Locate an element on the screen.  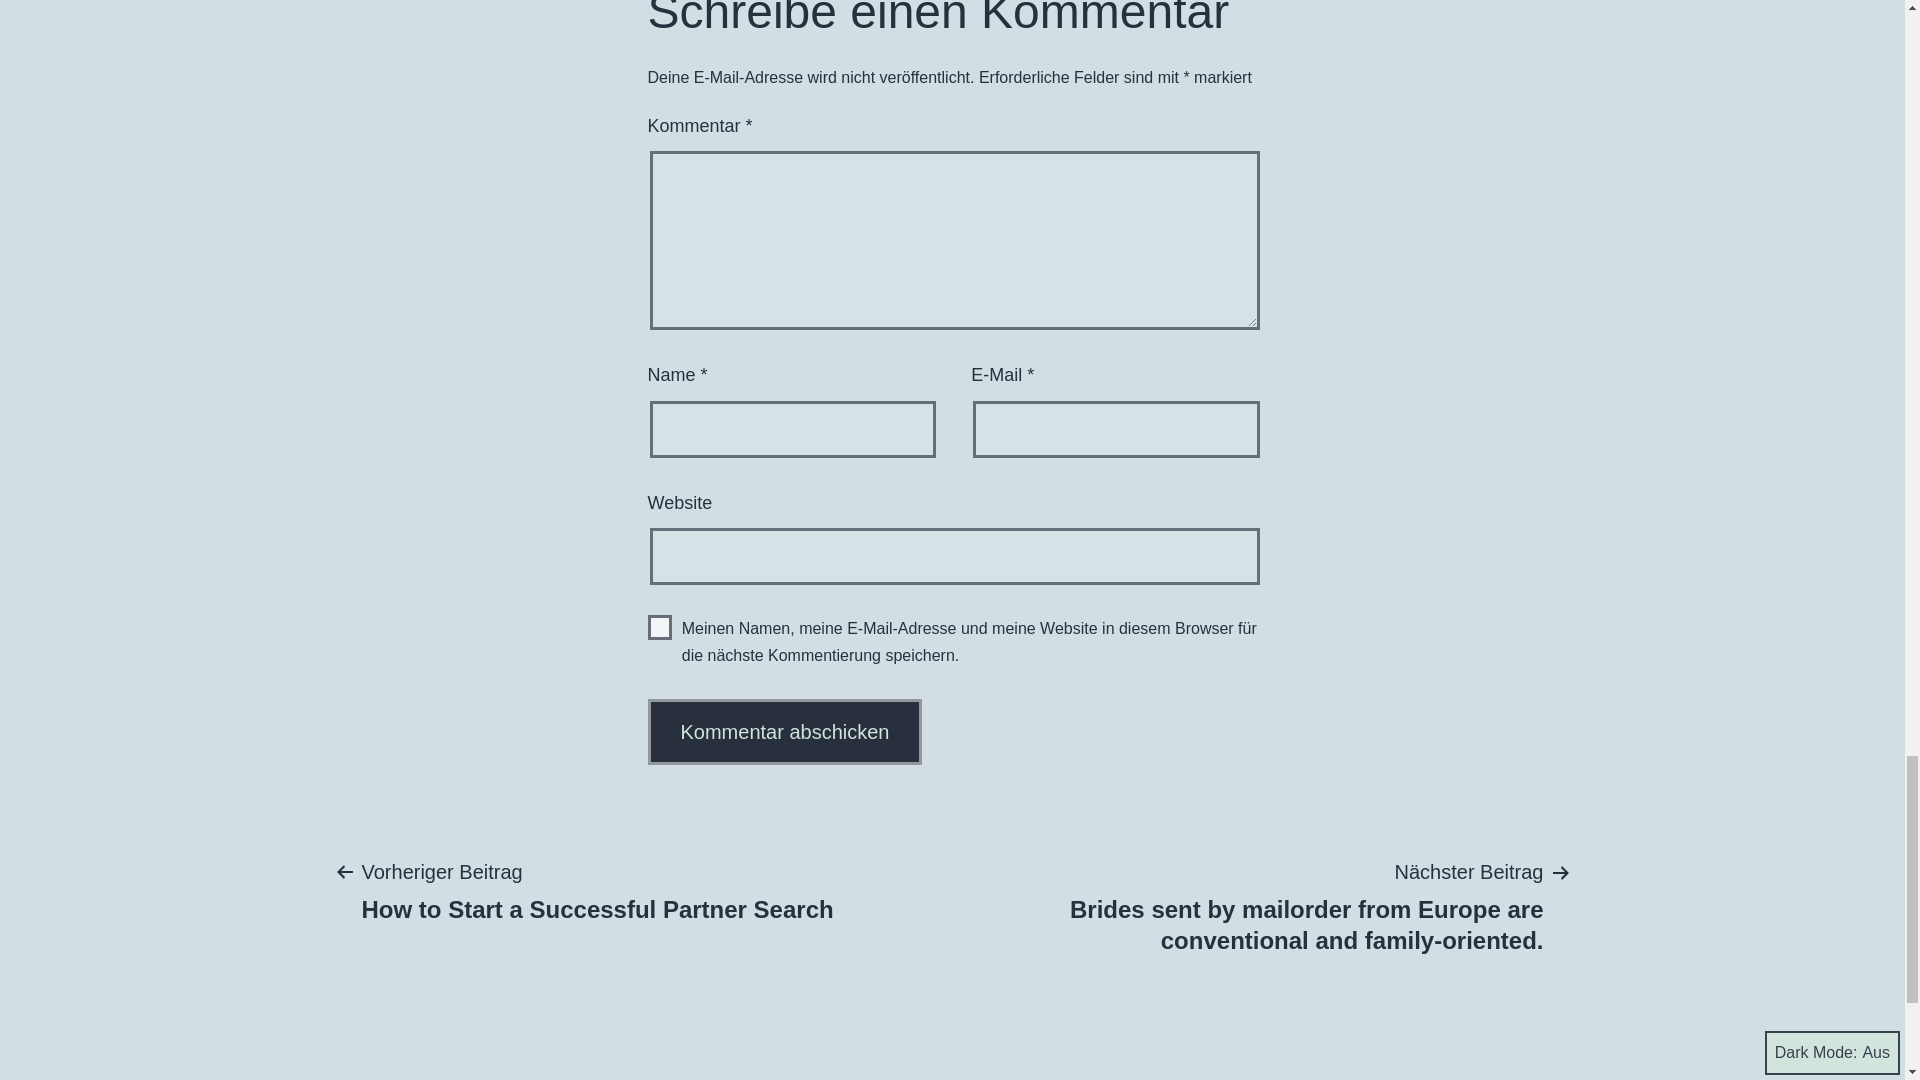
Kommentar abschicken is located at coordinates (597, 890).